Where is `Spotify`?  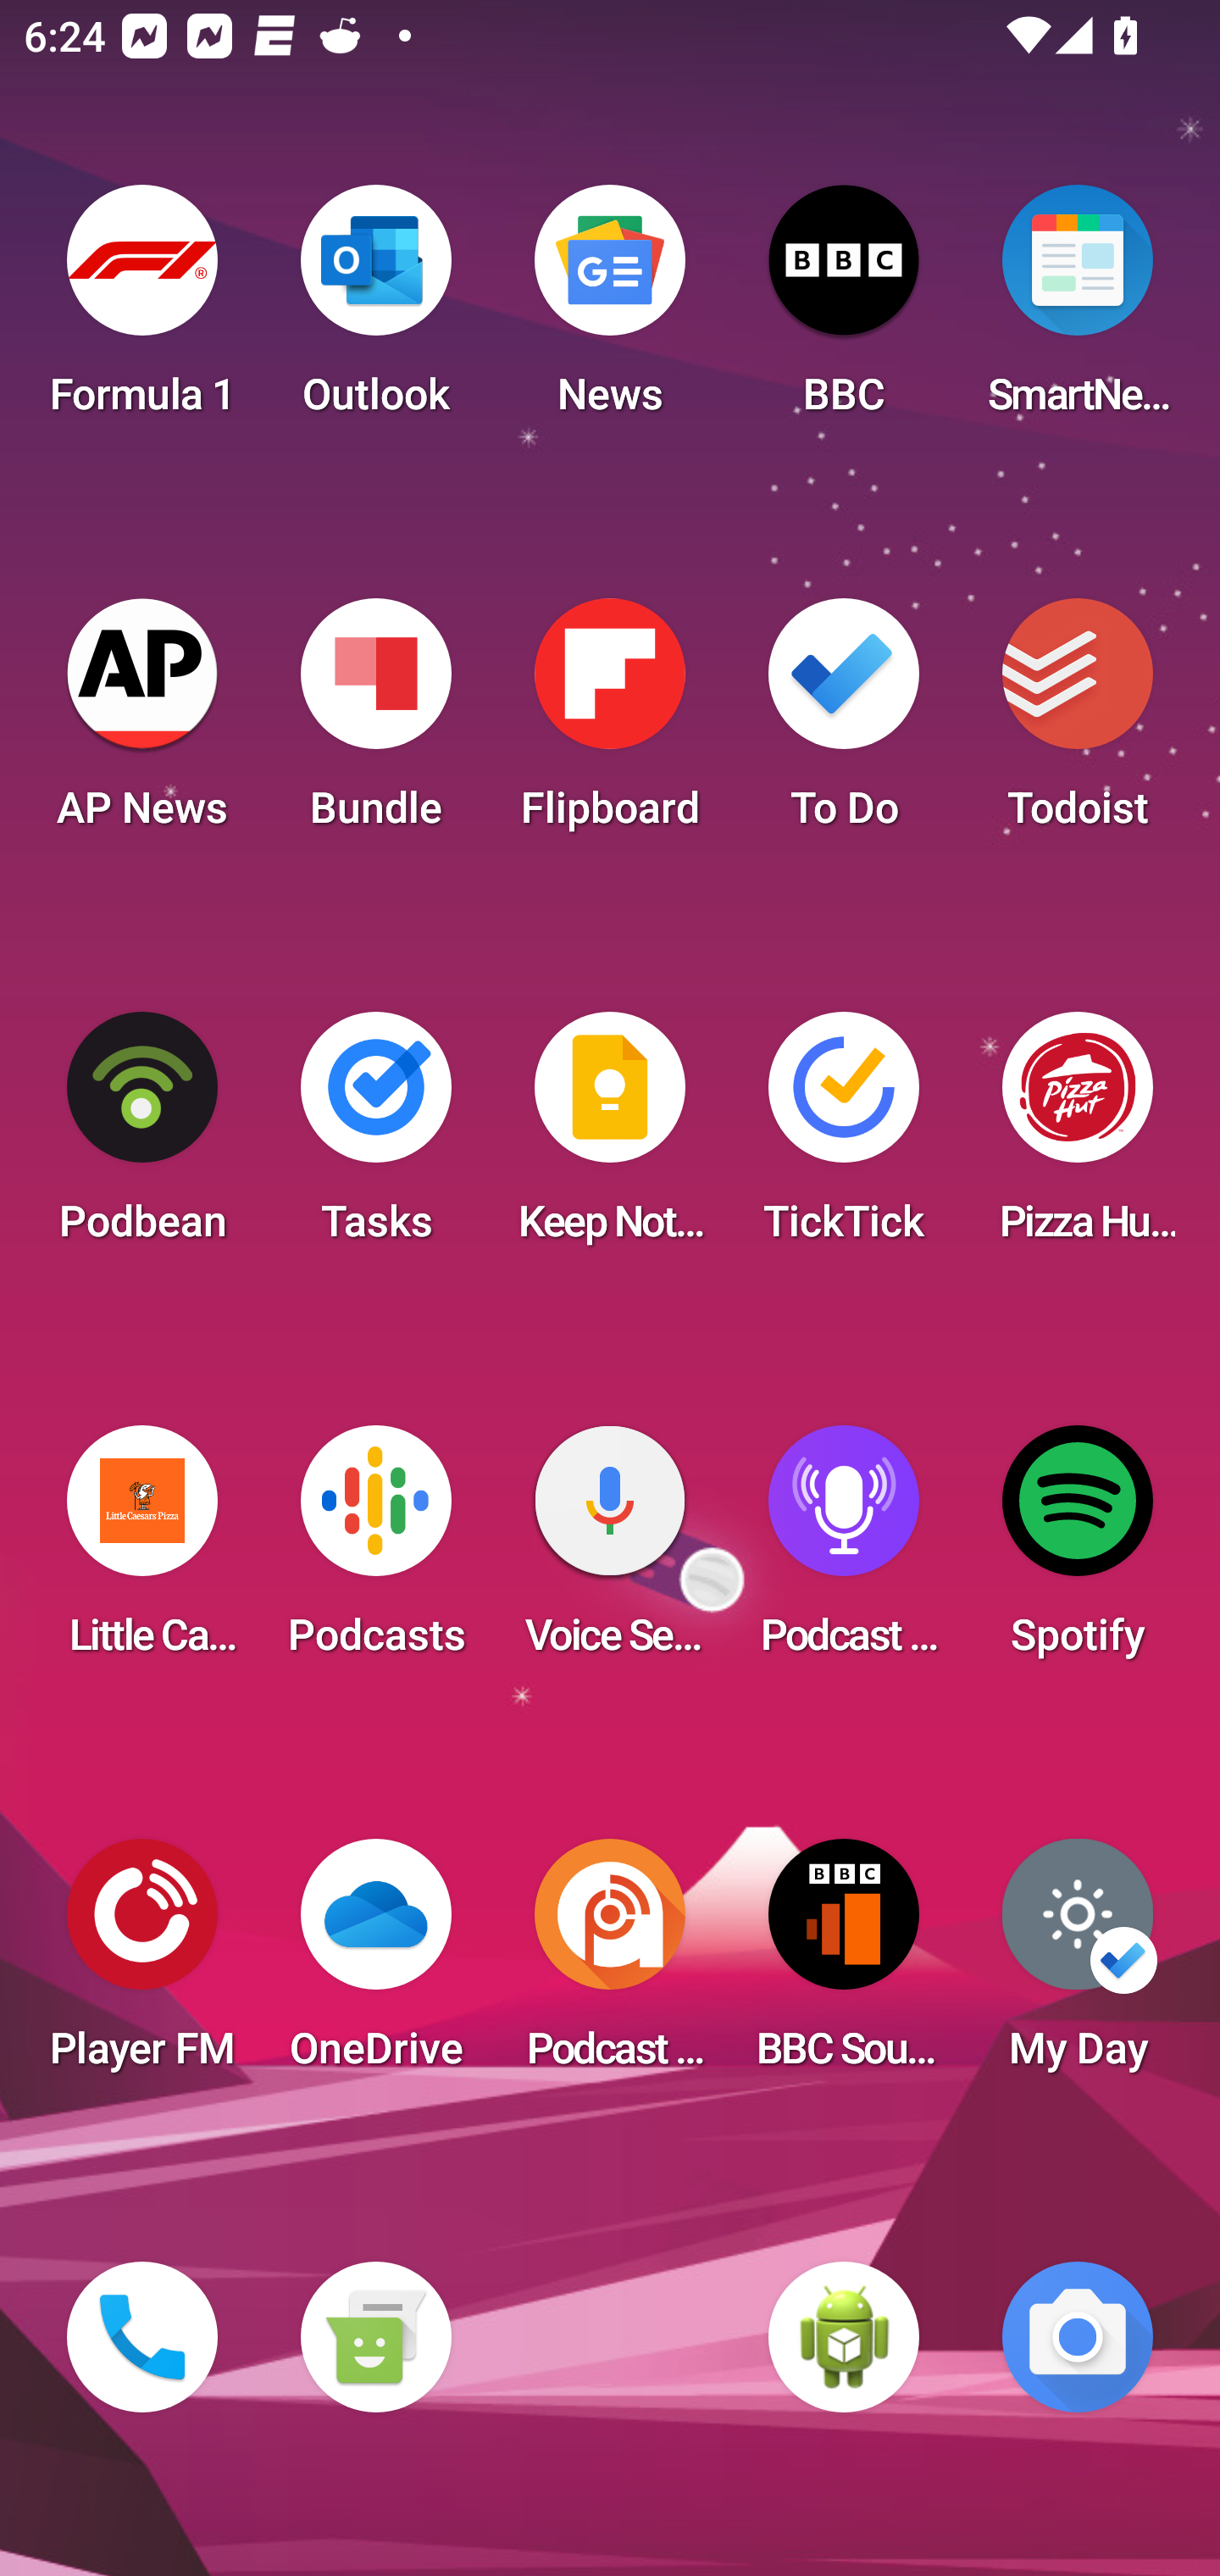 Spotify is located at coordinates (1078, 1551).